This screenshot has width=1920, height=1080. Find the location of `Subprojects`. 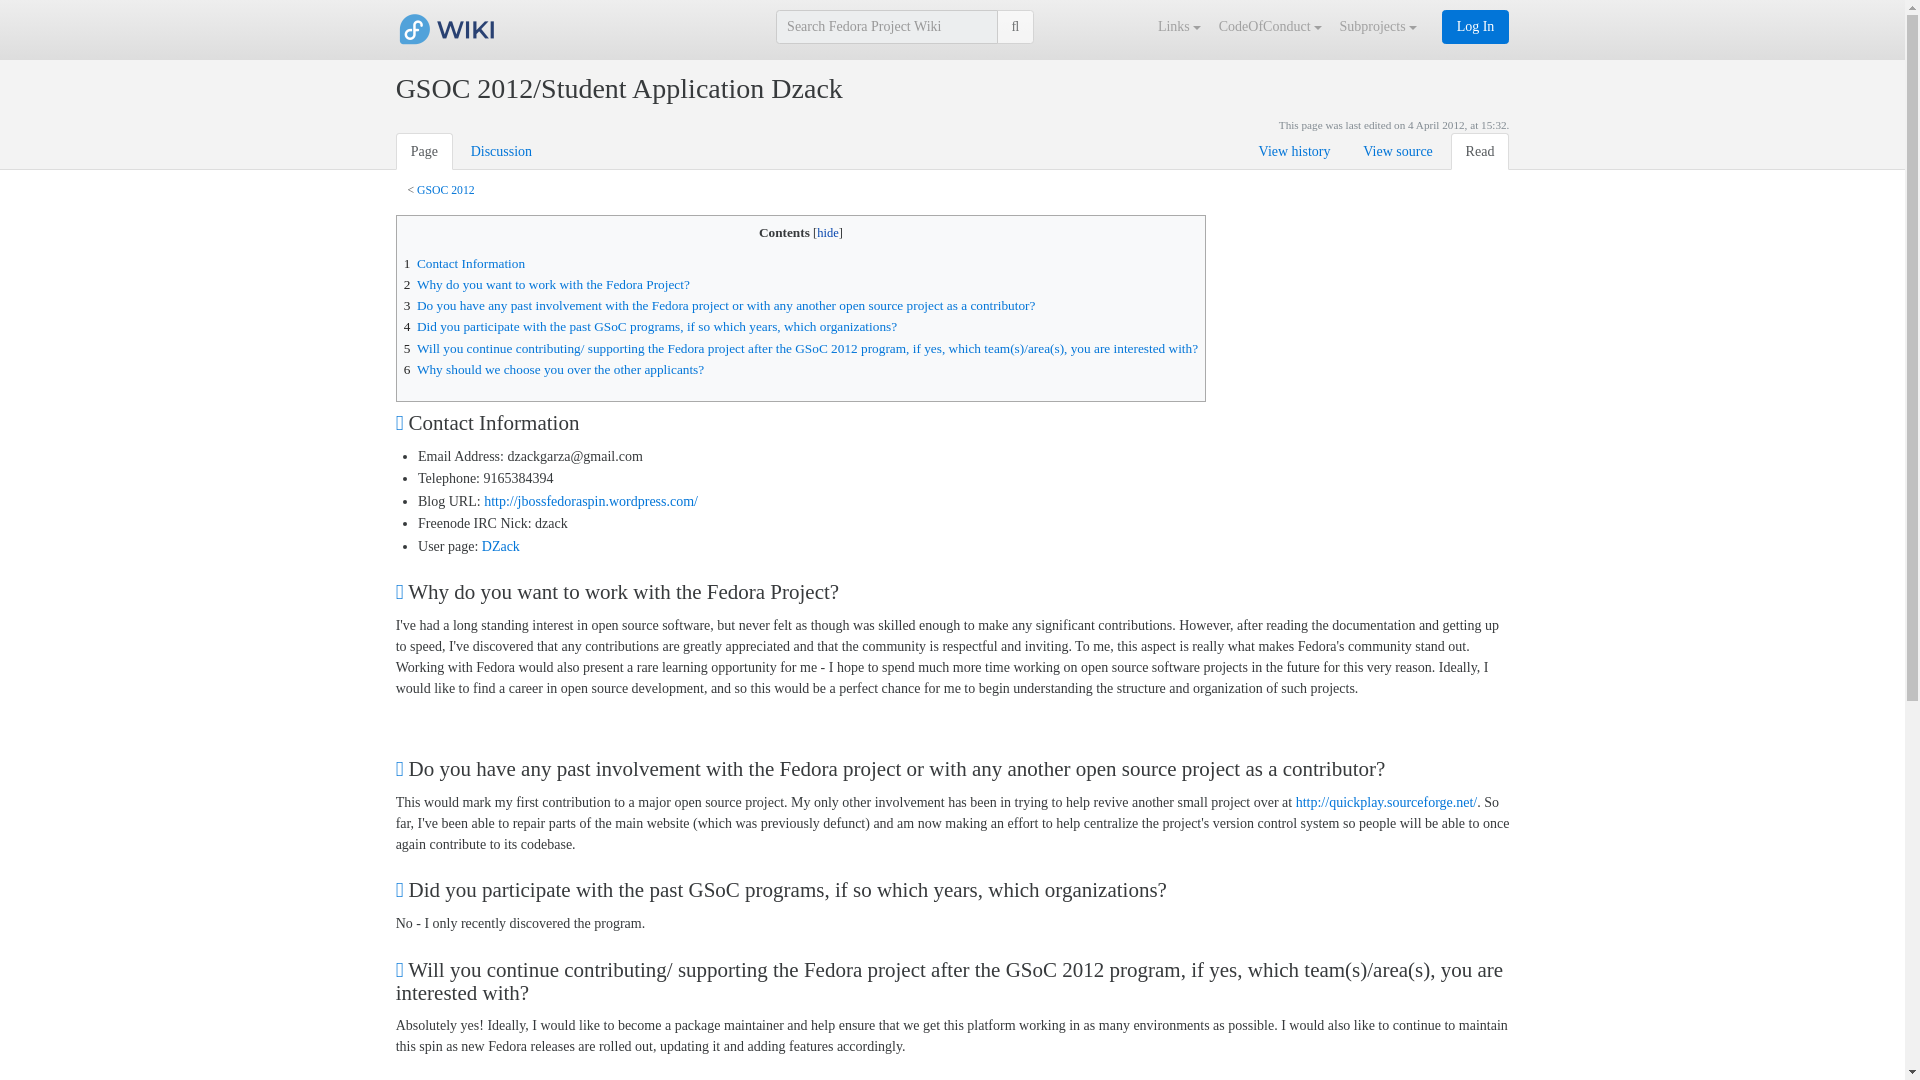

Subprojects is located at coordinates (1380, 26).